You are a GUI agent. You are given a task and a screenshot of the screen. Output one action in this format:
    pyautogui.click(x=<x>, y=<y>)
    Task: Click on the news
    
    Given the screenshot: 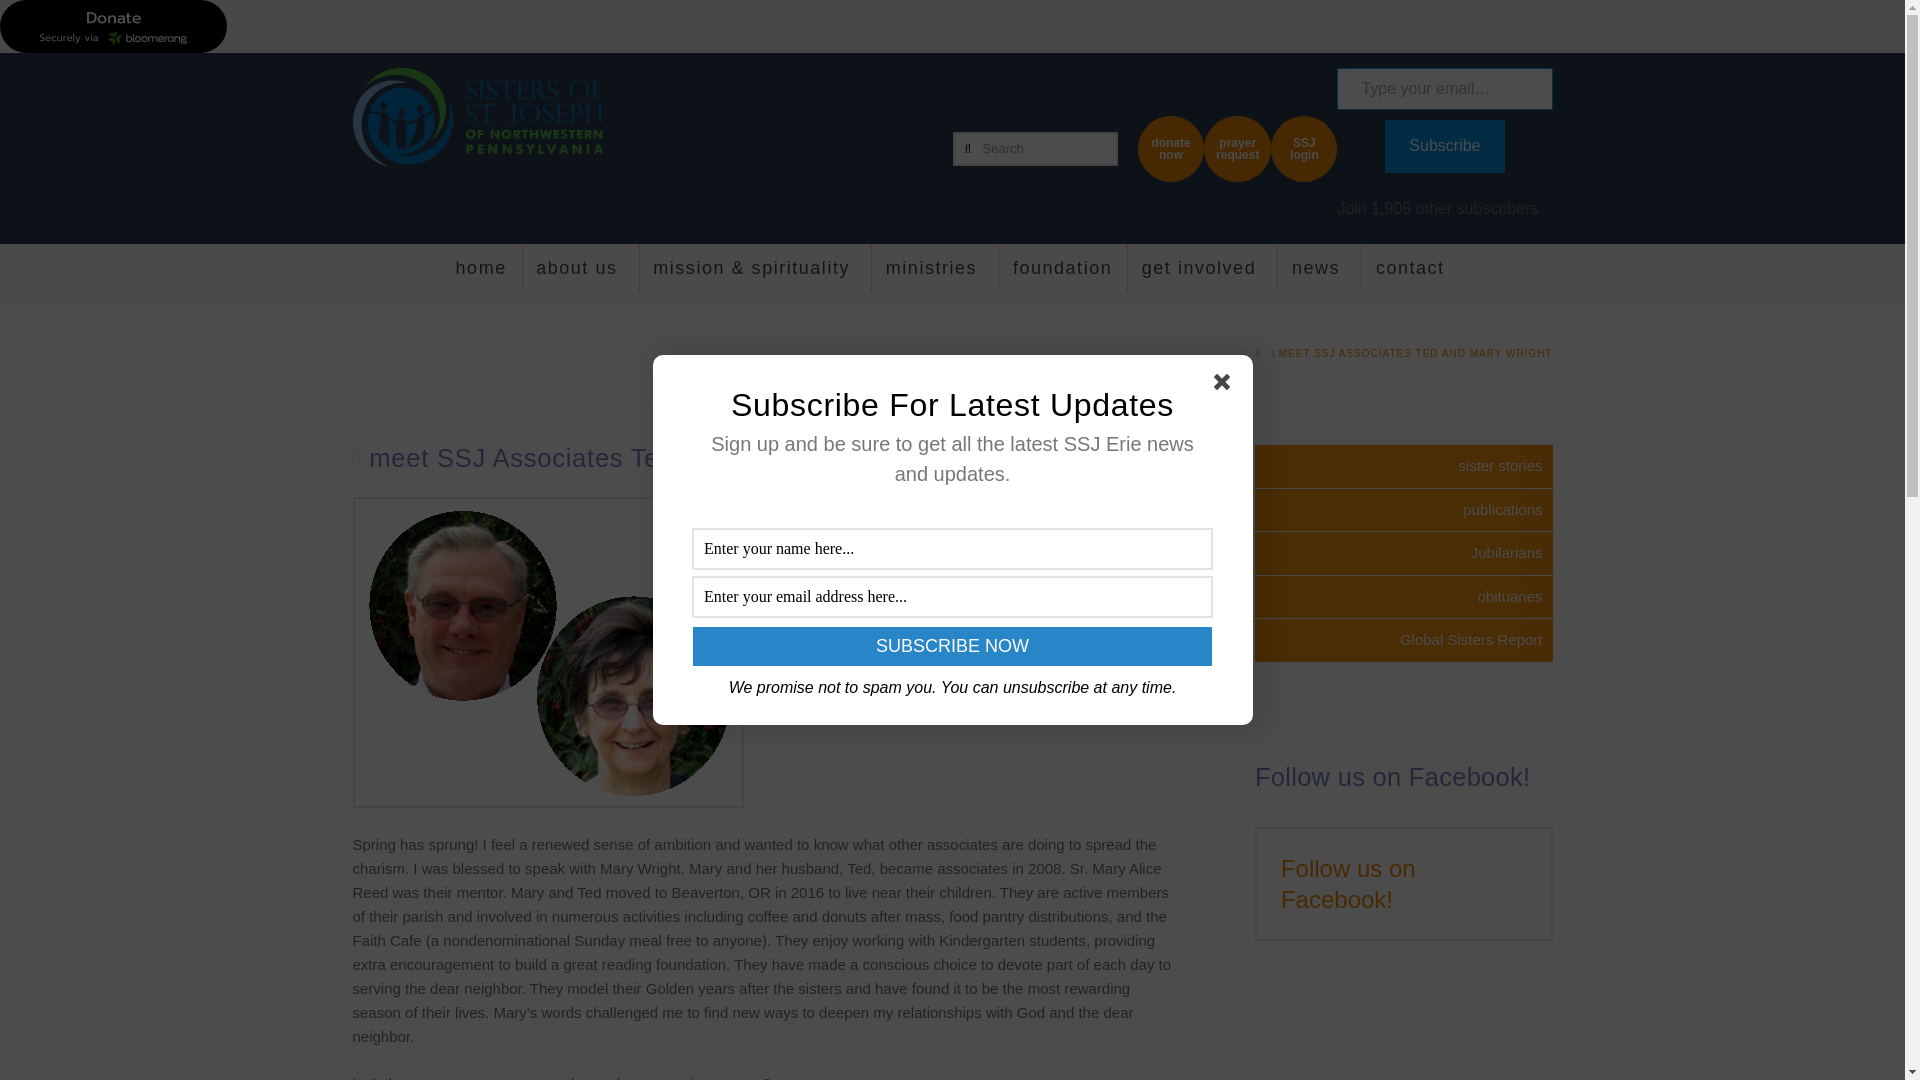 What is the action you would take?
    pyautogui.click(x=1318, y=274)
    